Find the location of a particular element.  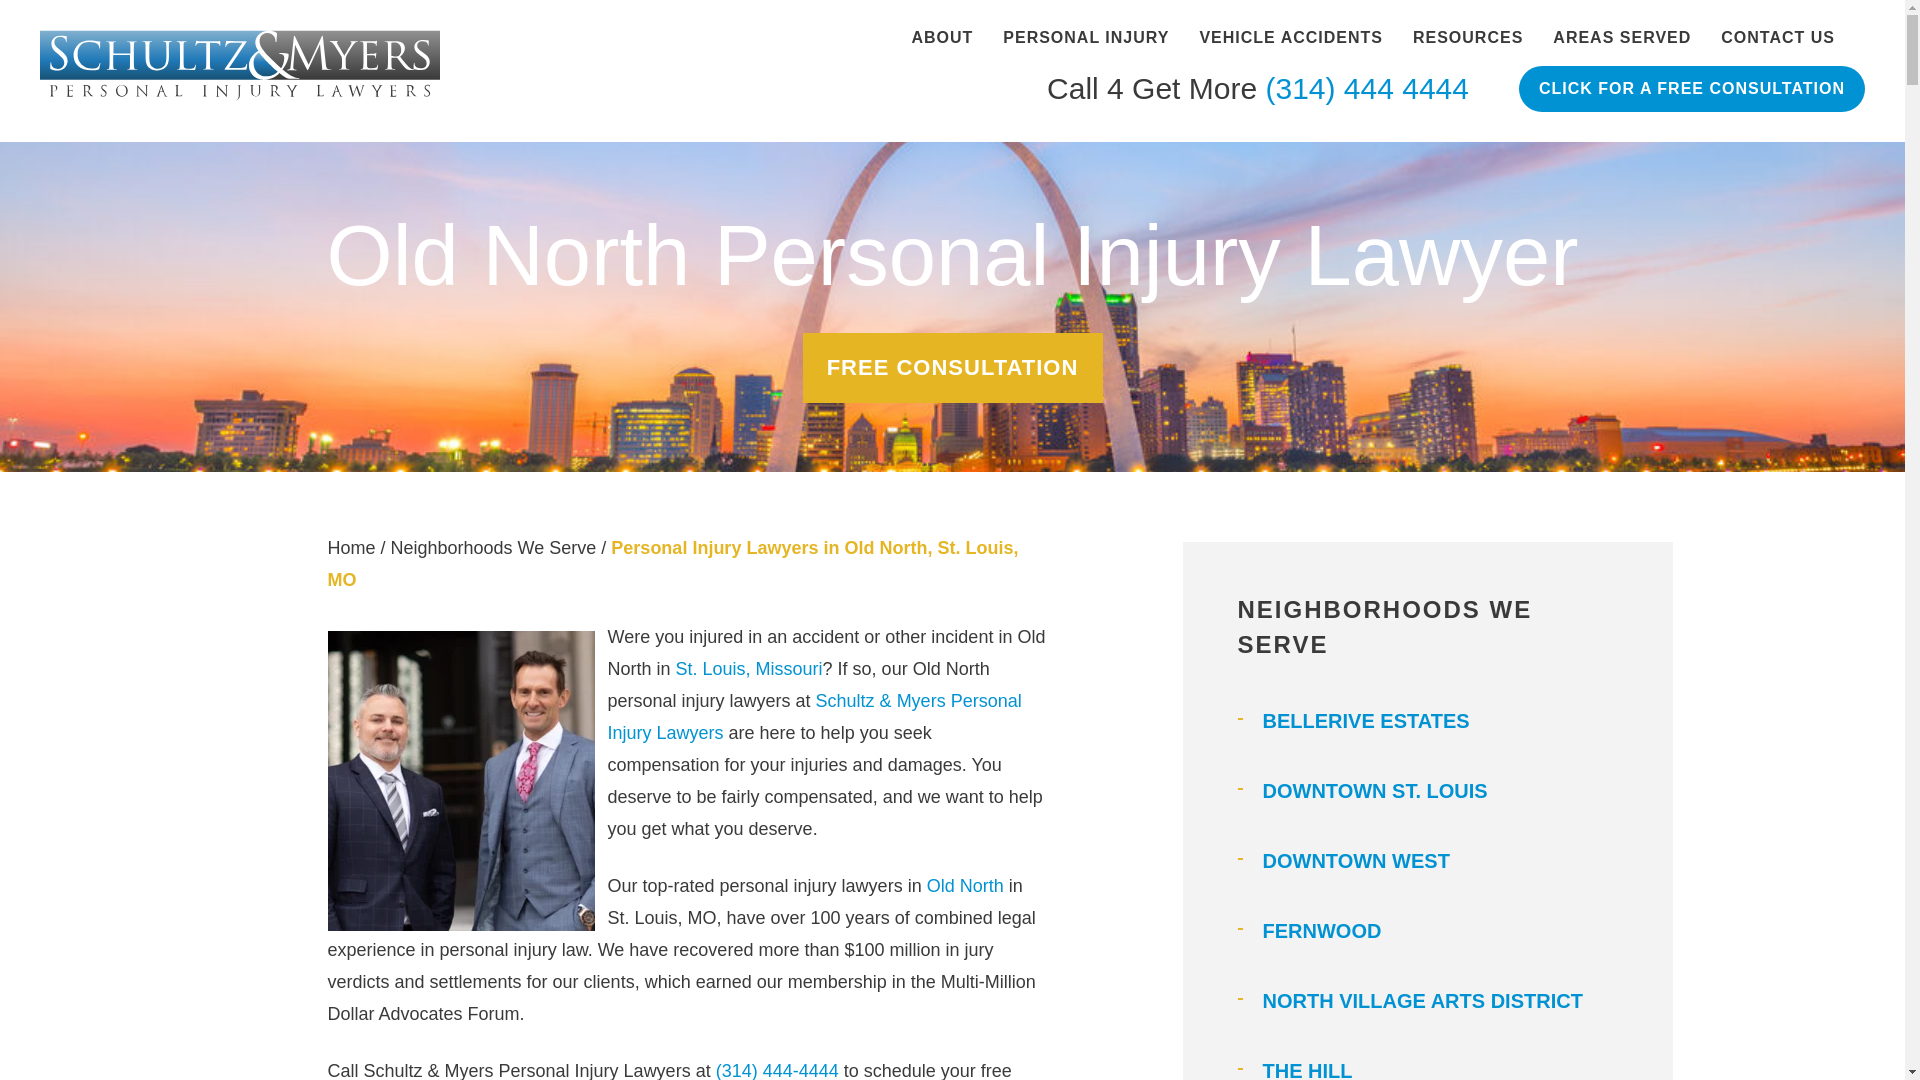

Neighborhoods We Serve is located at coordinates (494, 548).